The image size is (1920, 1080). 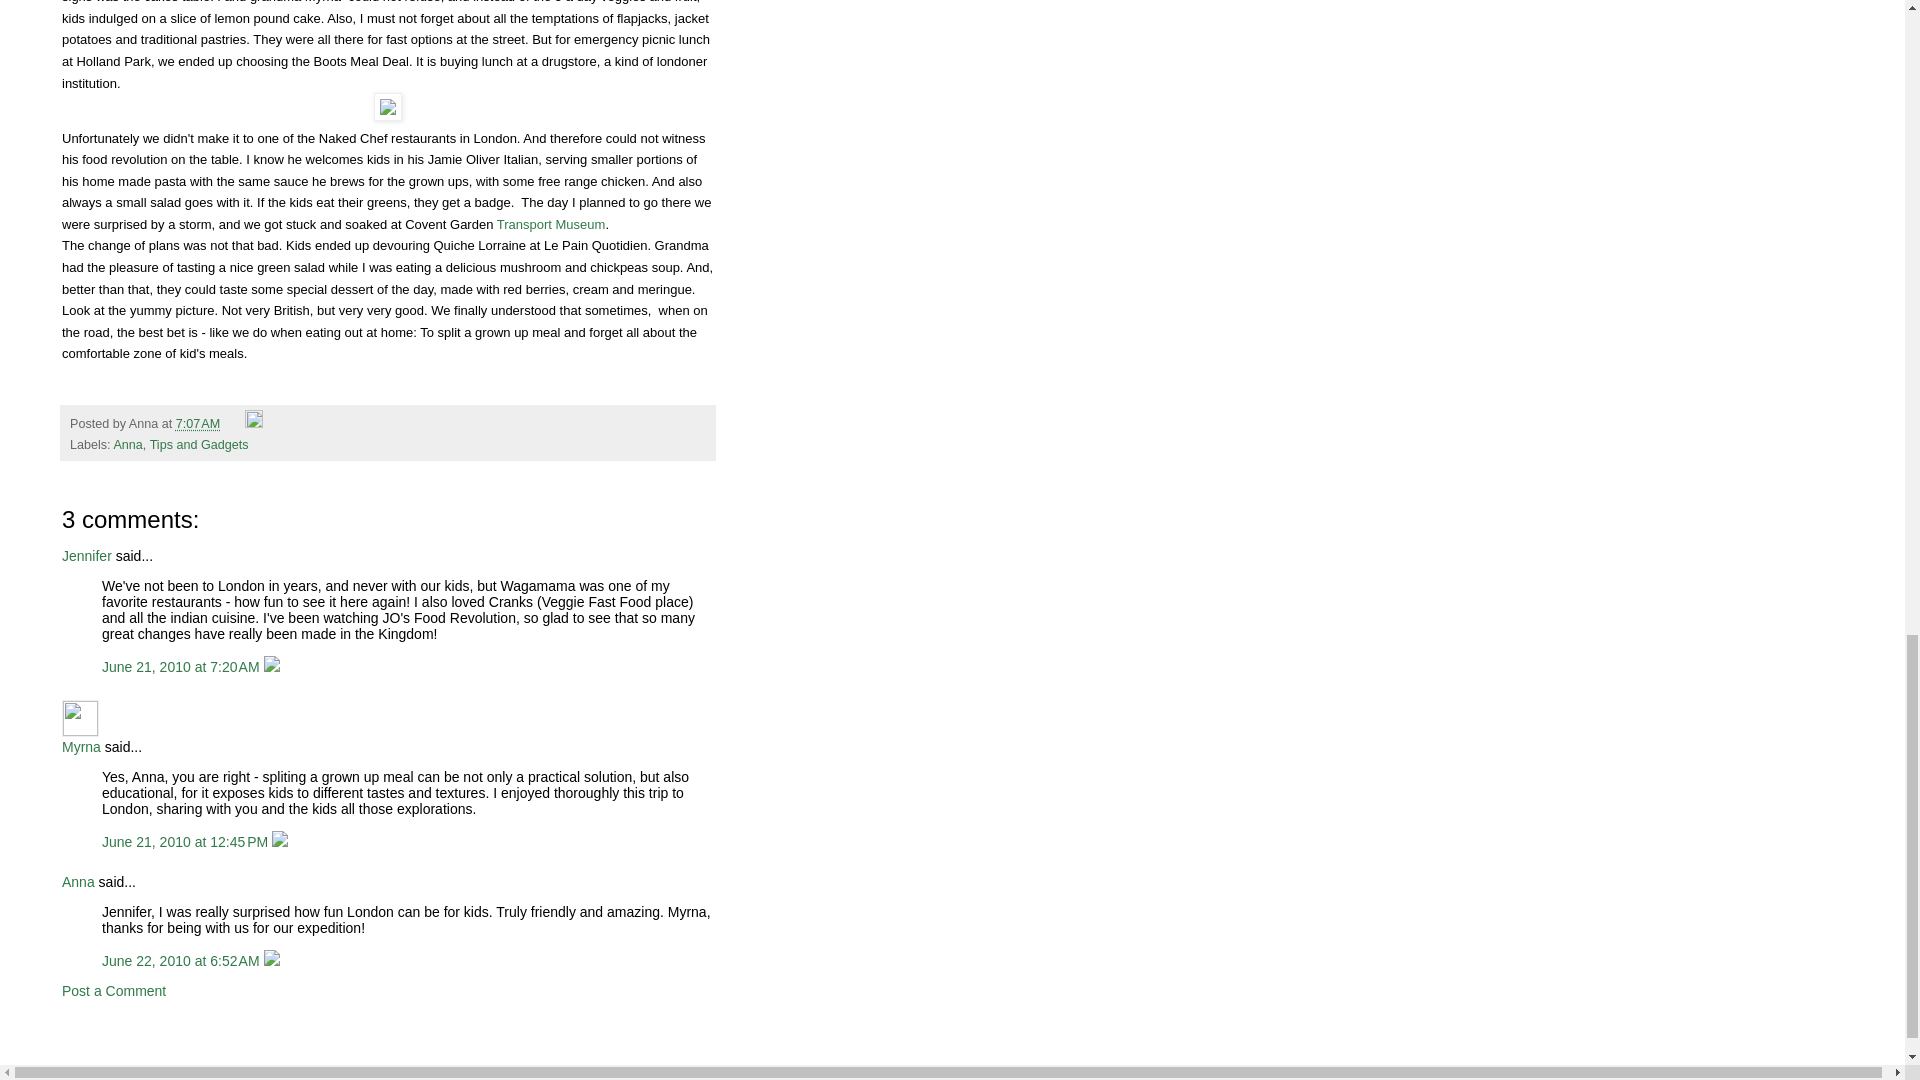 I want to click on Edit Post, so click(x=254, y=423).